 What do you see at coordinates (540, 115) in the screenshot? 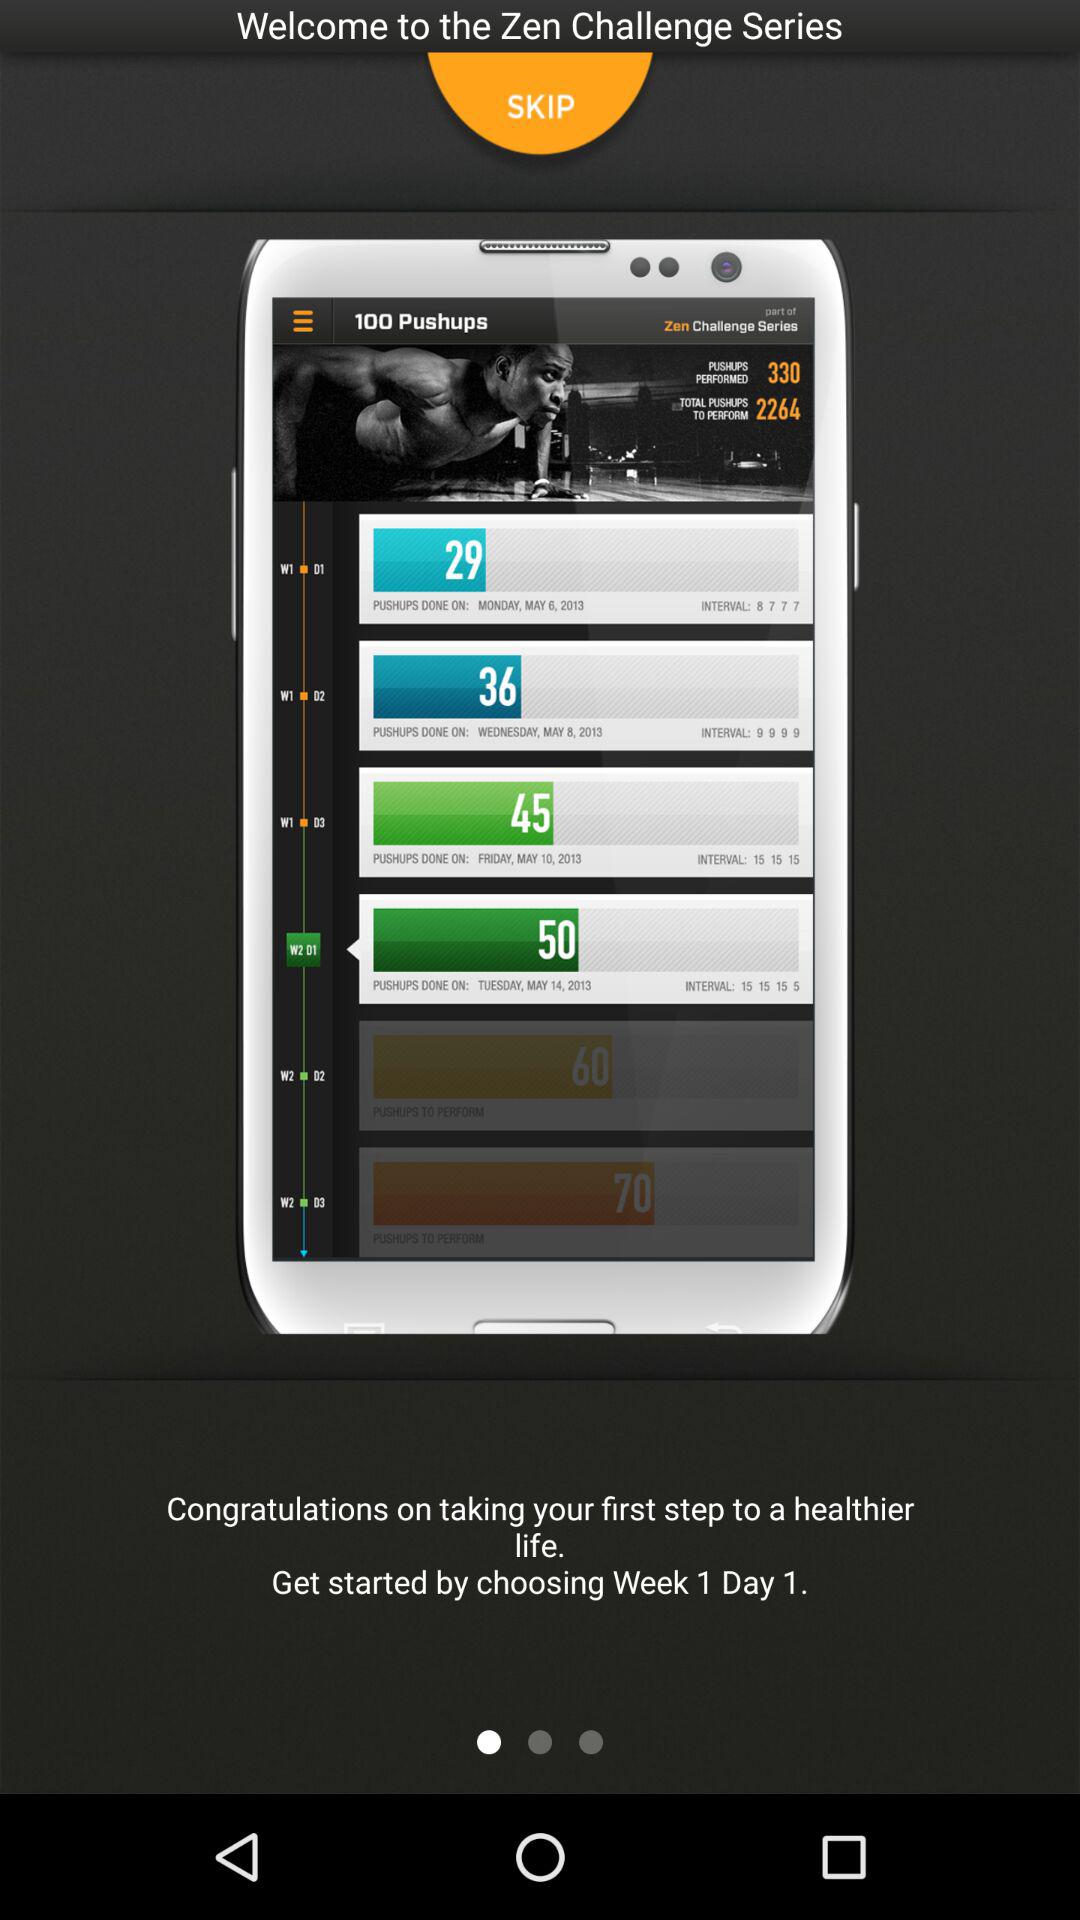
I see `skip button` at bounding box center [540, 115].